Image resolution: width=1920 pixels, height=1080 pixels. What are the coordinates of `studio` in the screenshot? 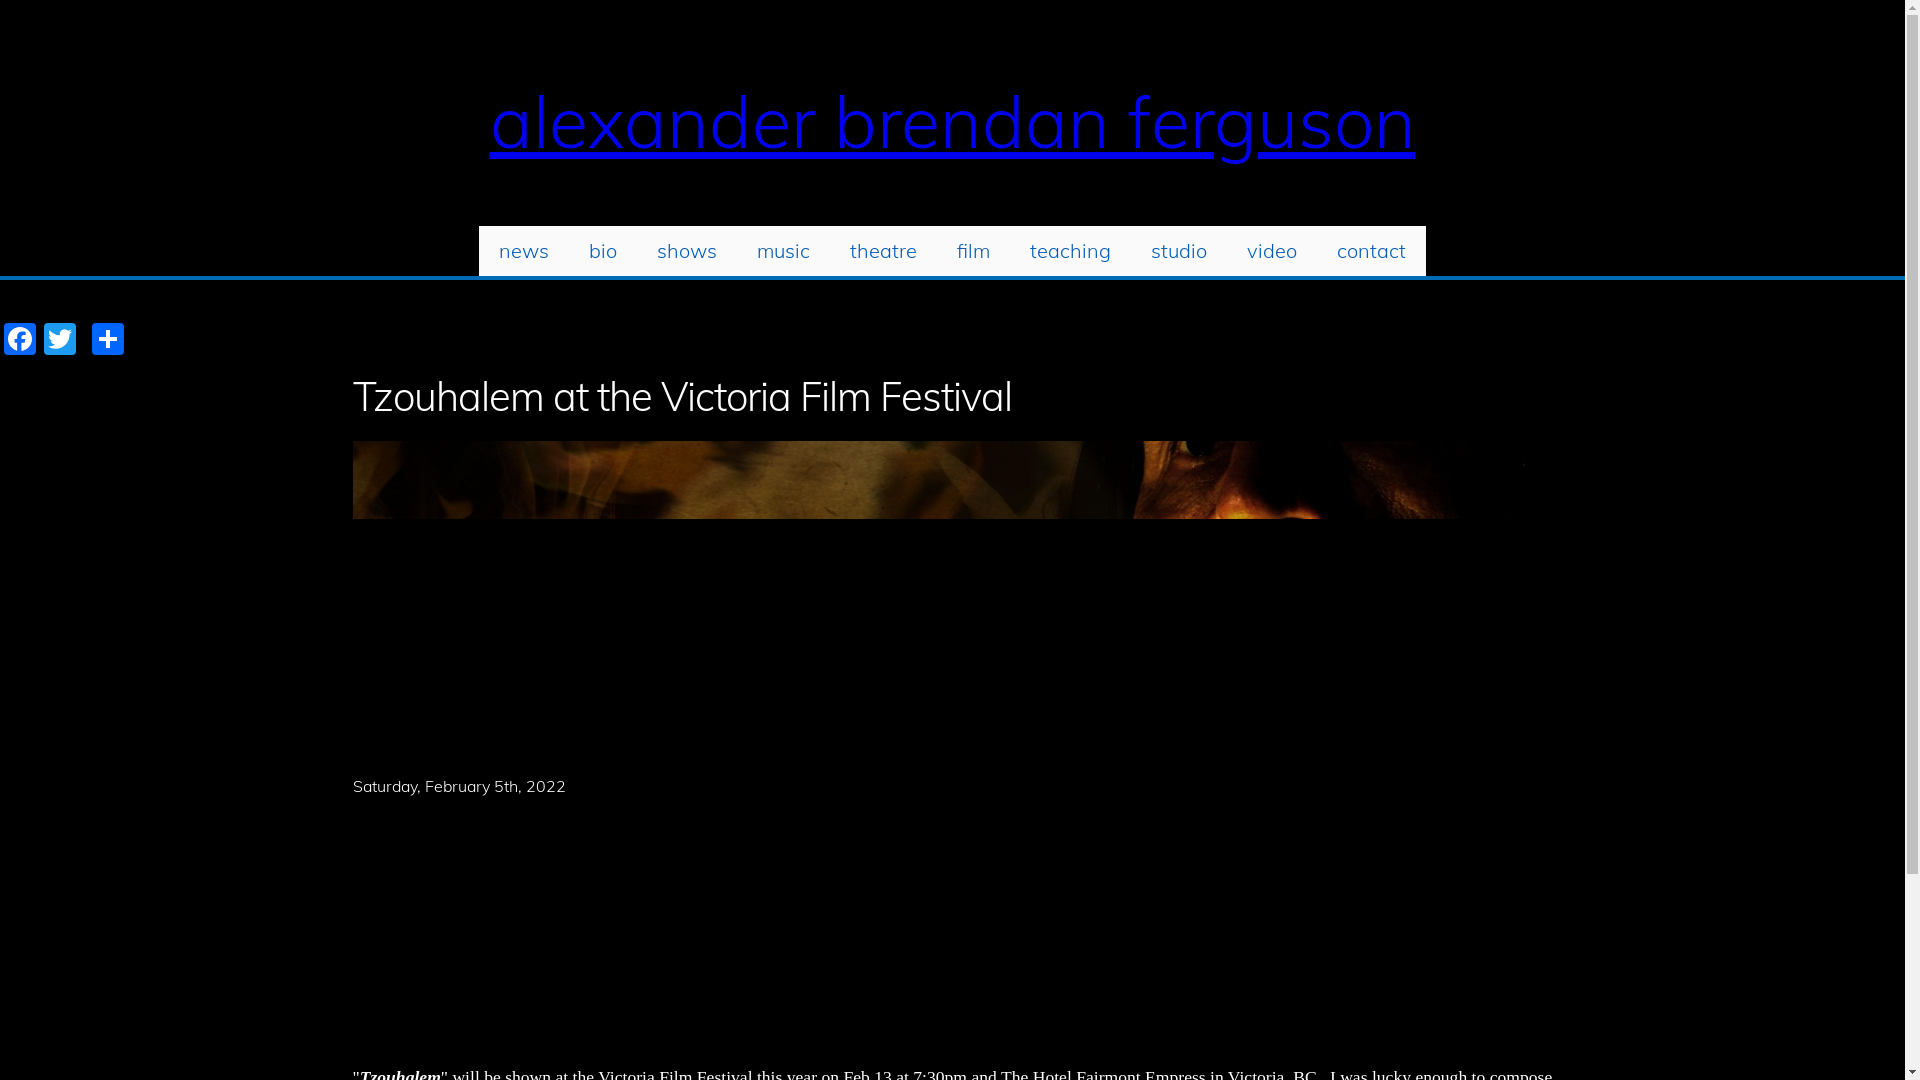 It's located at (1179, 251).